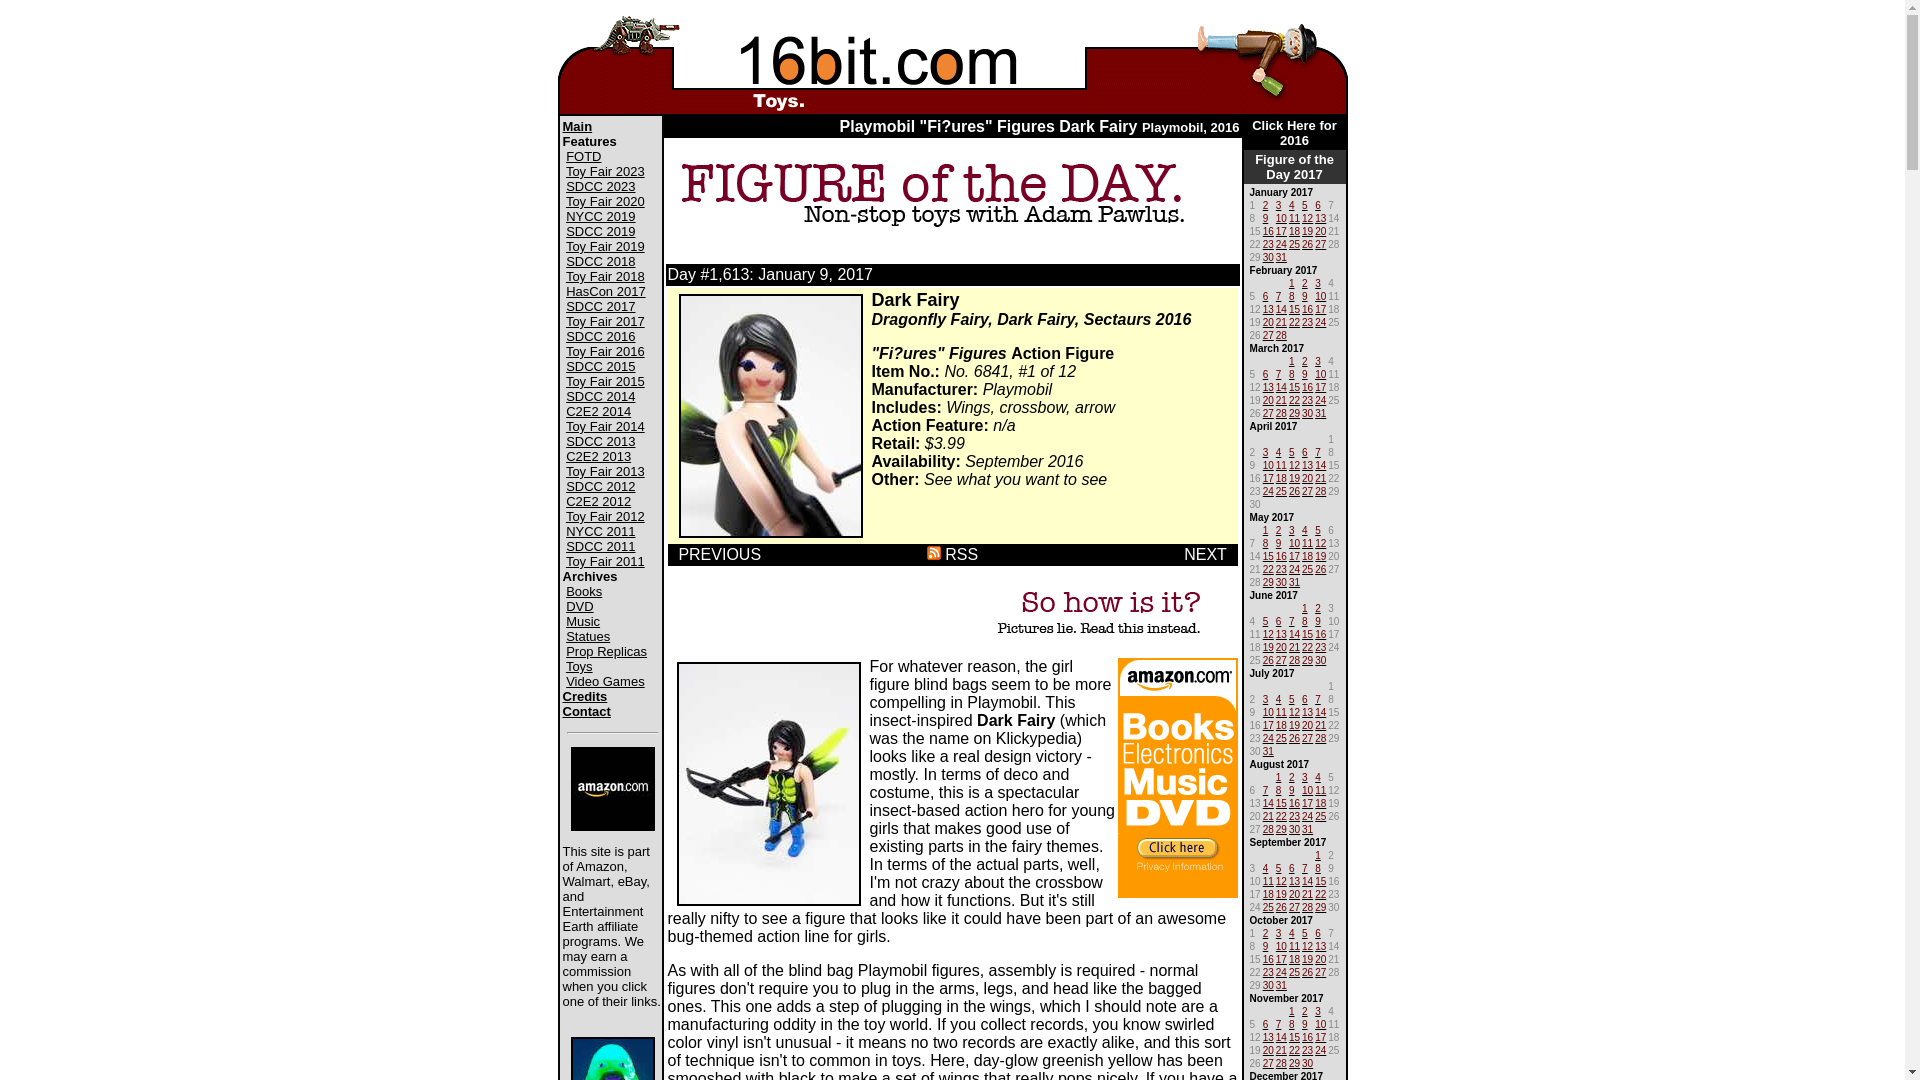  I want to click on 3, so click(1305, 776).